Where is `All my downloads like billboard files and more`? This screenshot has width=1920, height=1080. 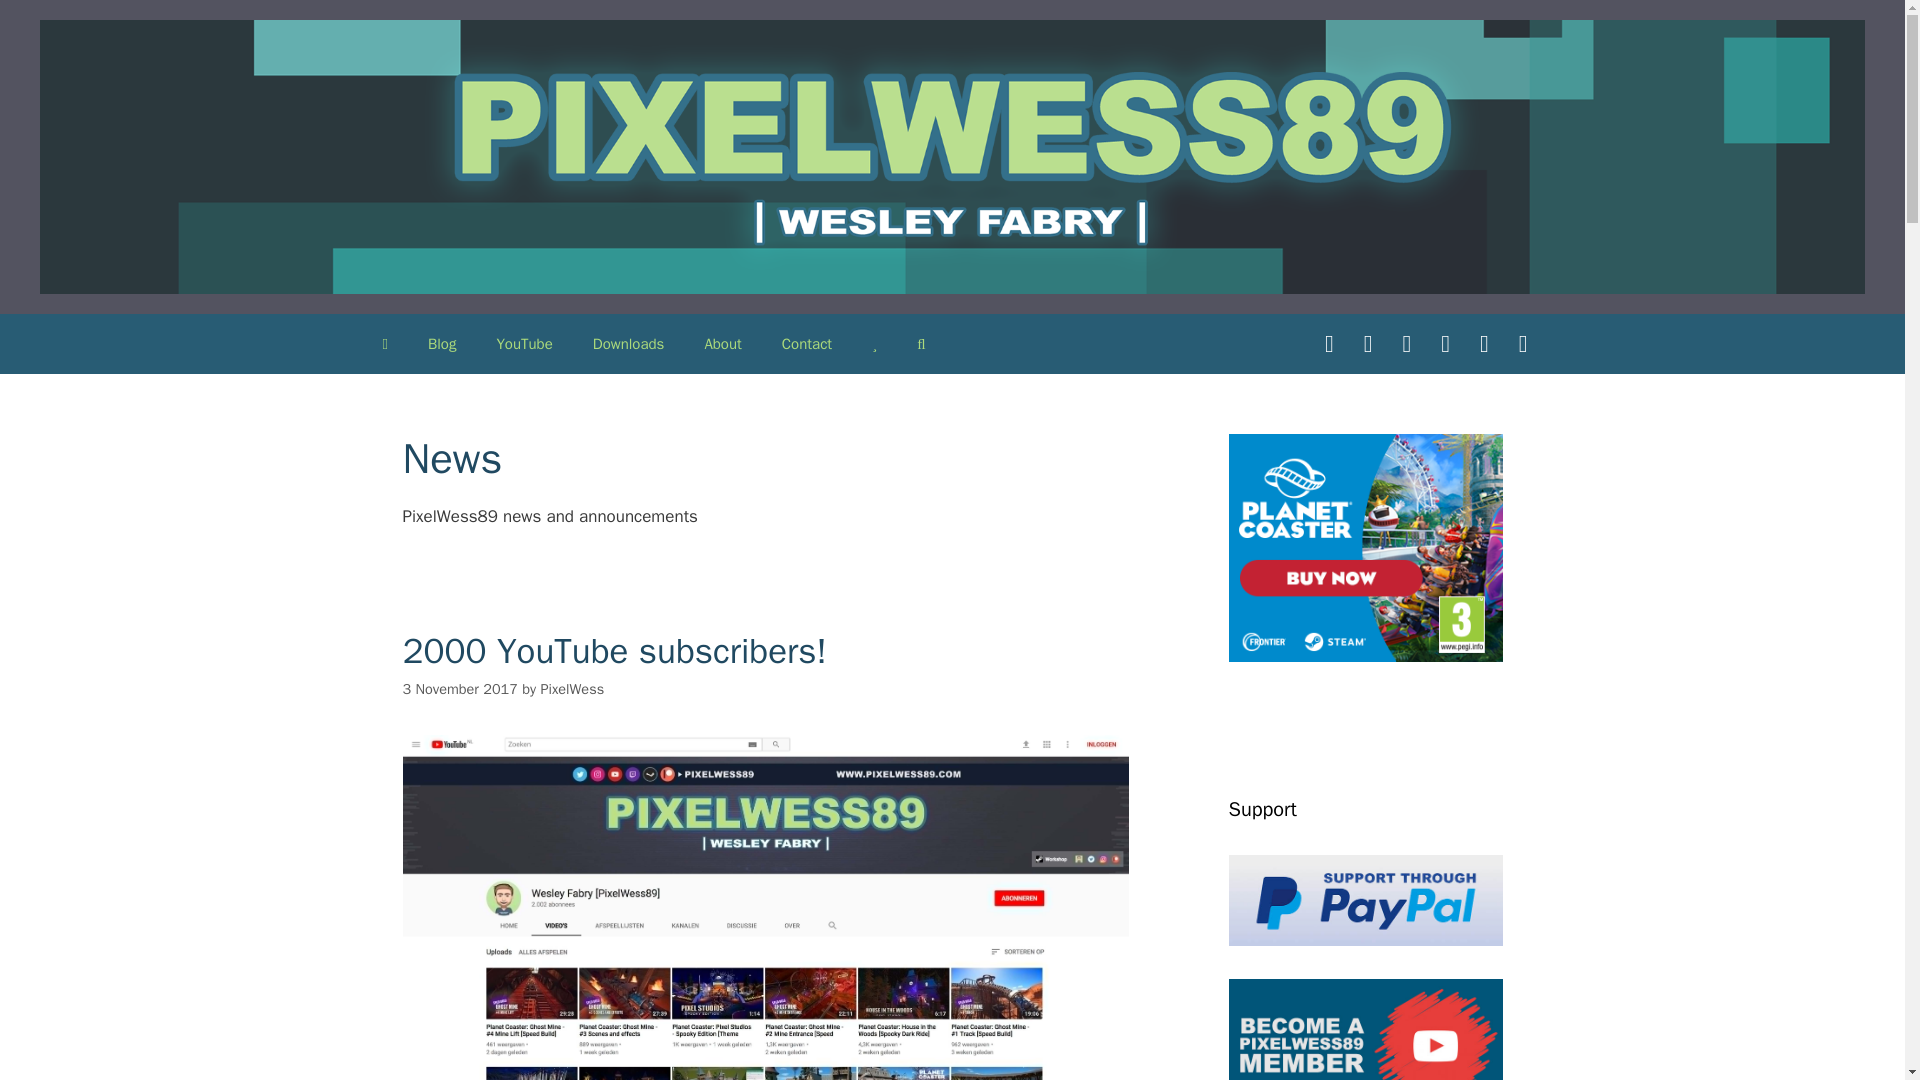 All my downloads like billboard files and more is located at coordinates (628, 344).